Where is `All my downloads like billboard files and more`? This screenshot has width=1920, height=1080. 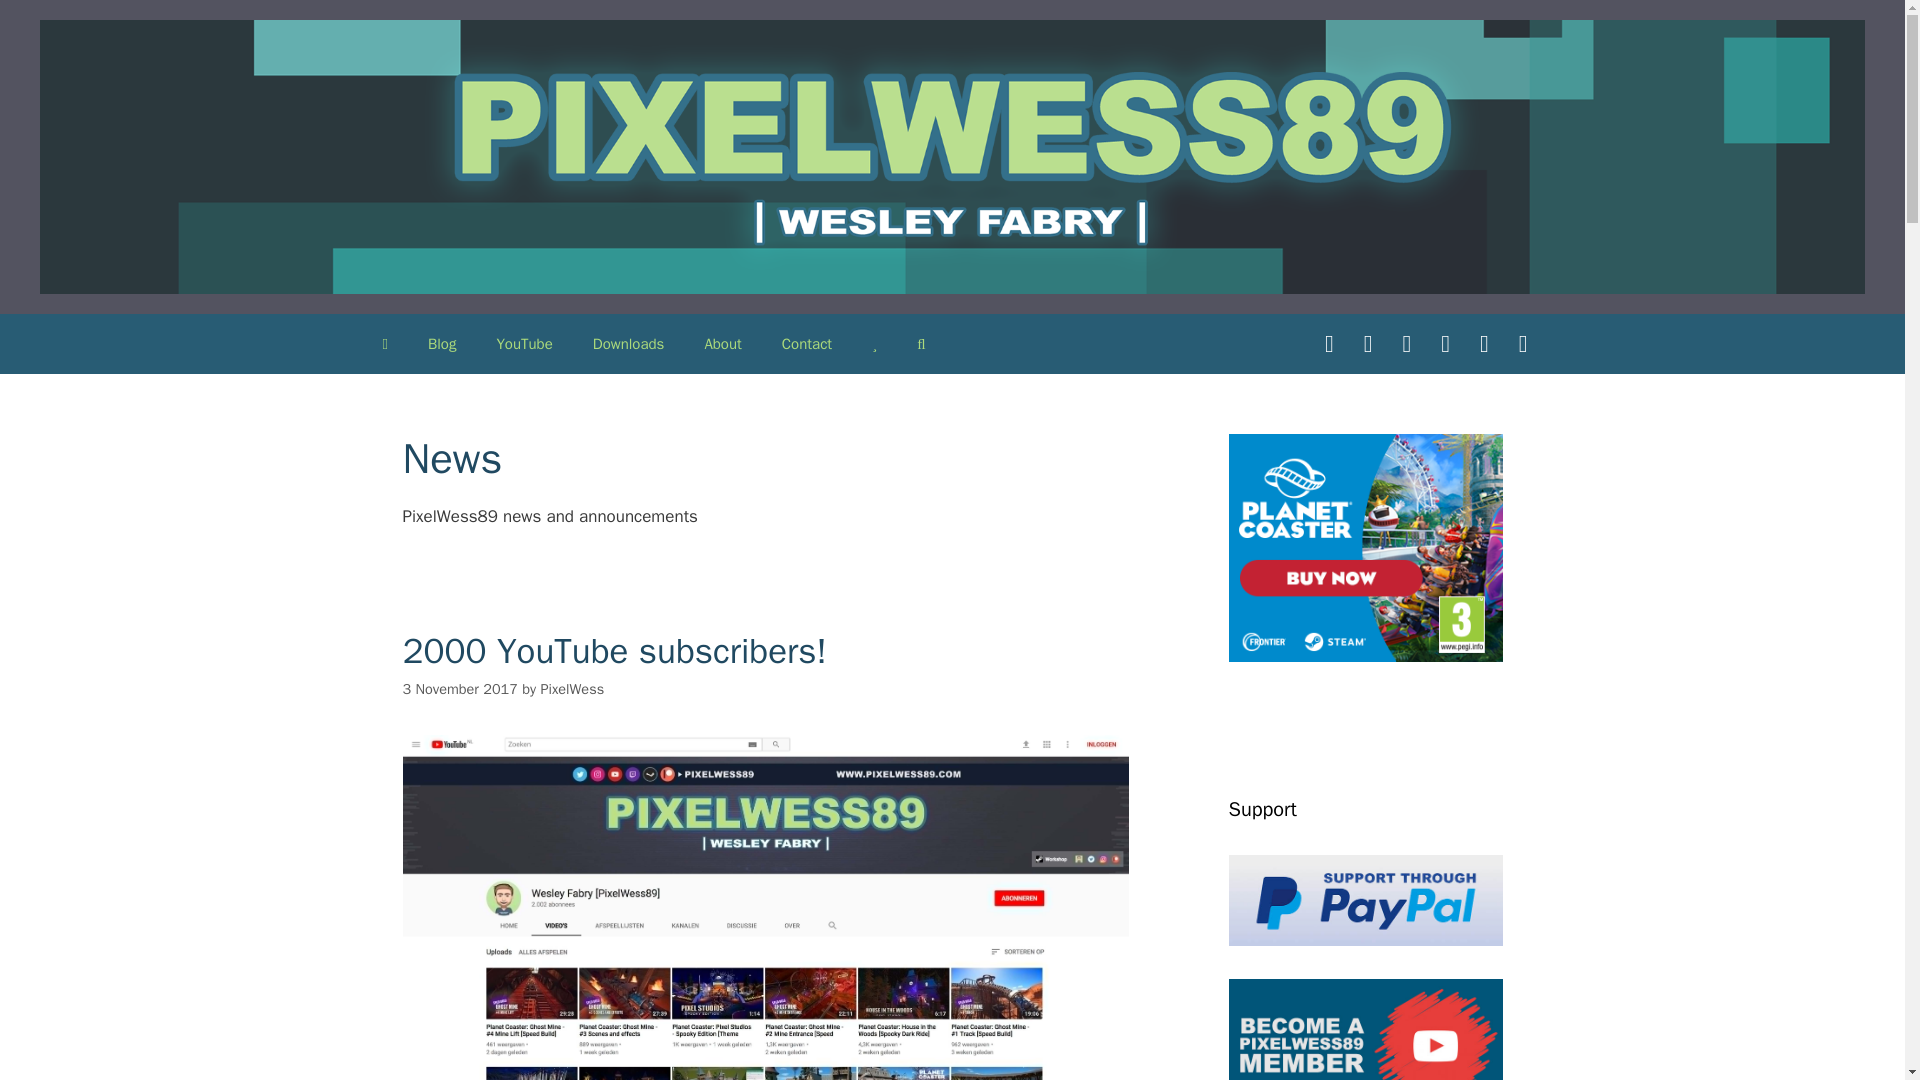 All my downloads like billboard files and more is located at coordinates (628, 344).